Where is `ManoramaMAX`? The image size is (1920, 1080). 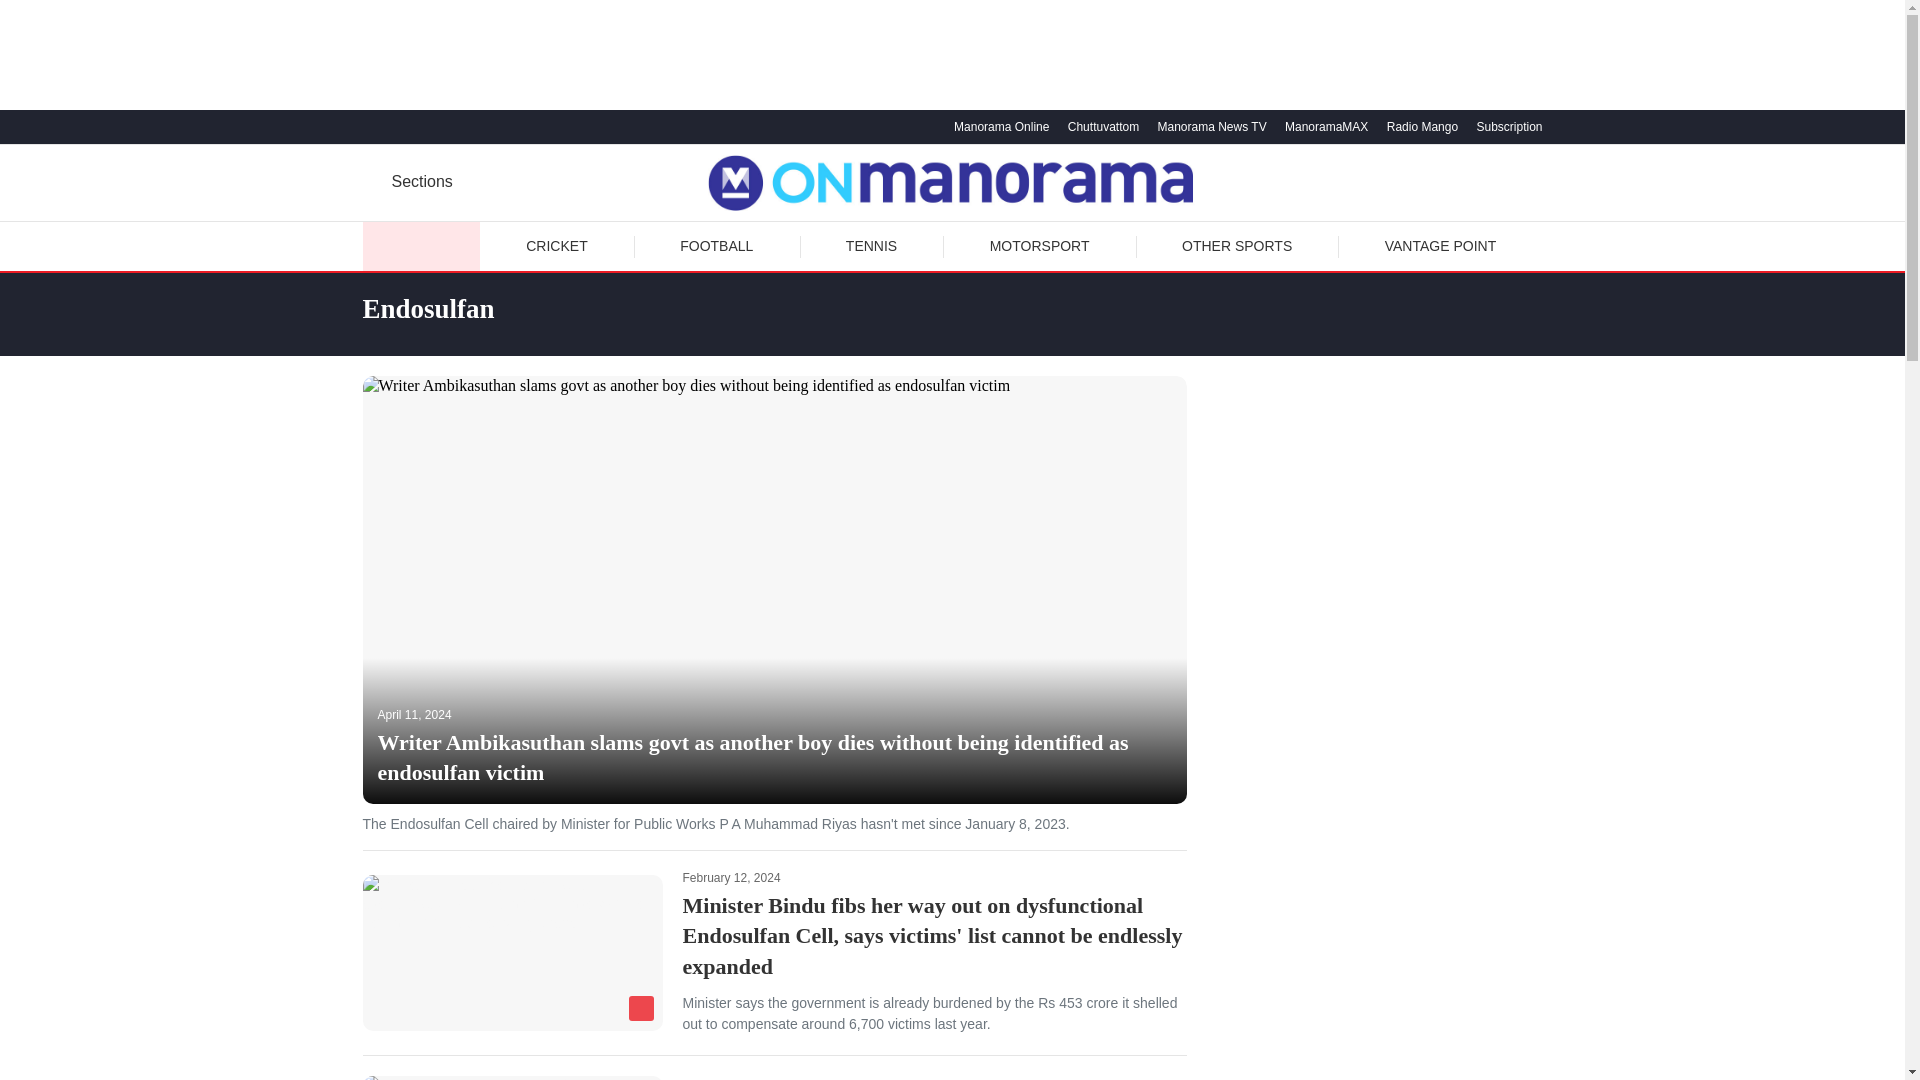 ManoramaMAX is located at coordinates (1324, 126).